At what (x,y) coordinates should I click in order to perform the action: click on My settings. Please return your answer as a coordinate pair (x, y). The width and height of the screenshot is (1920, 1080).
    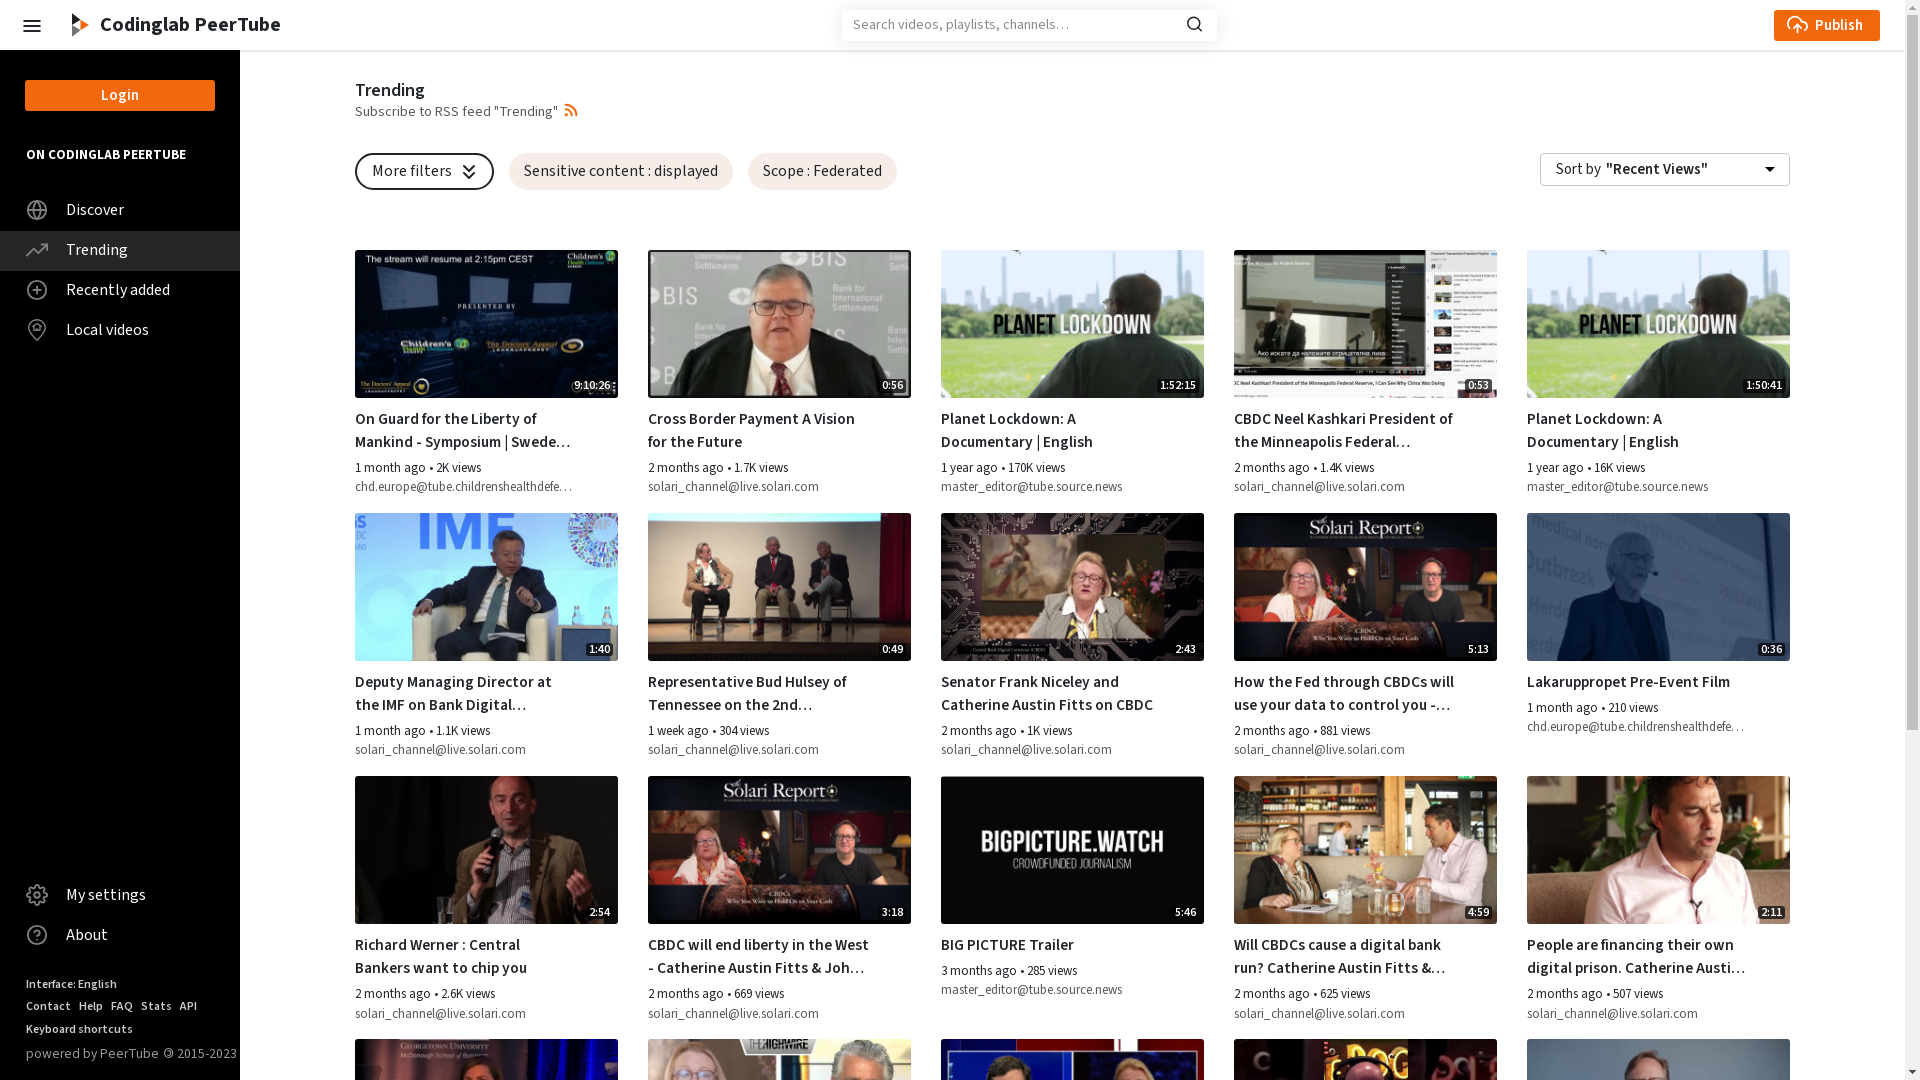
    Looking at the image, I should click on (120, 896).